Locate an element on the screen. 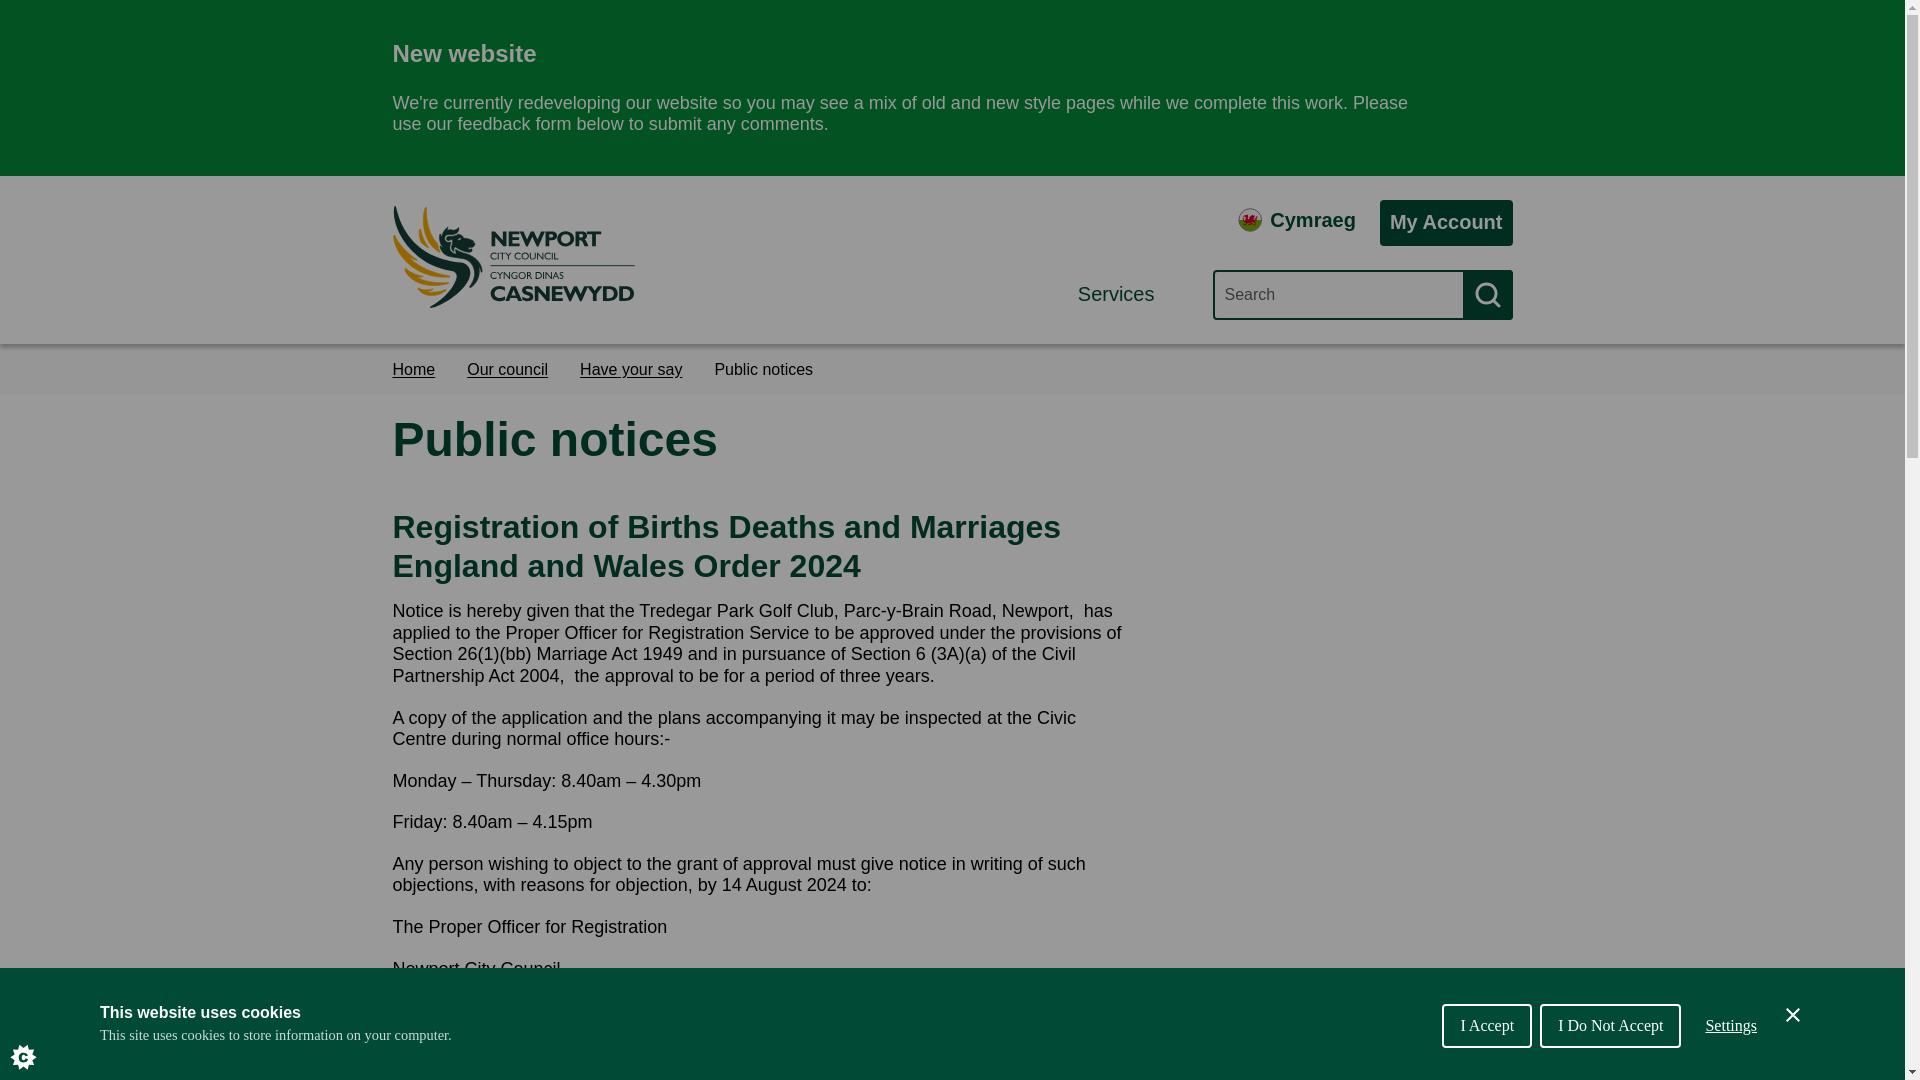 The height and width of the screenshot is (1080, 1920). My Account is located at coordinates (1446, 222).